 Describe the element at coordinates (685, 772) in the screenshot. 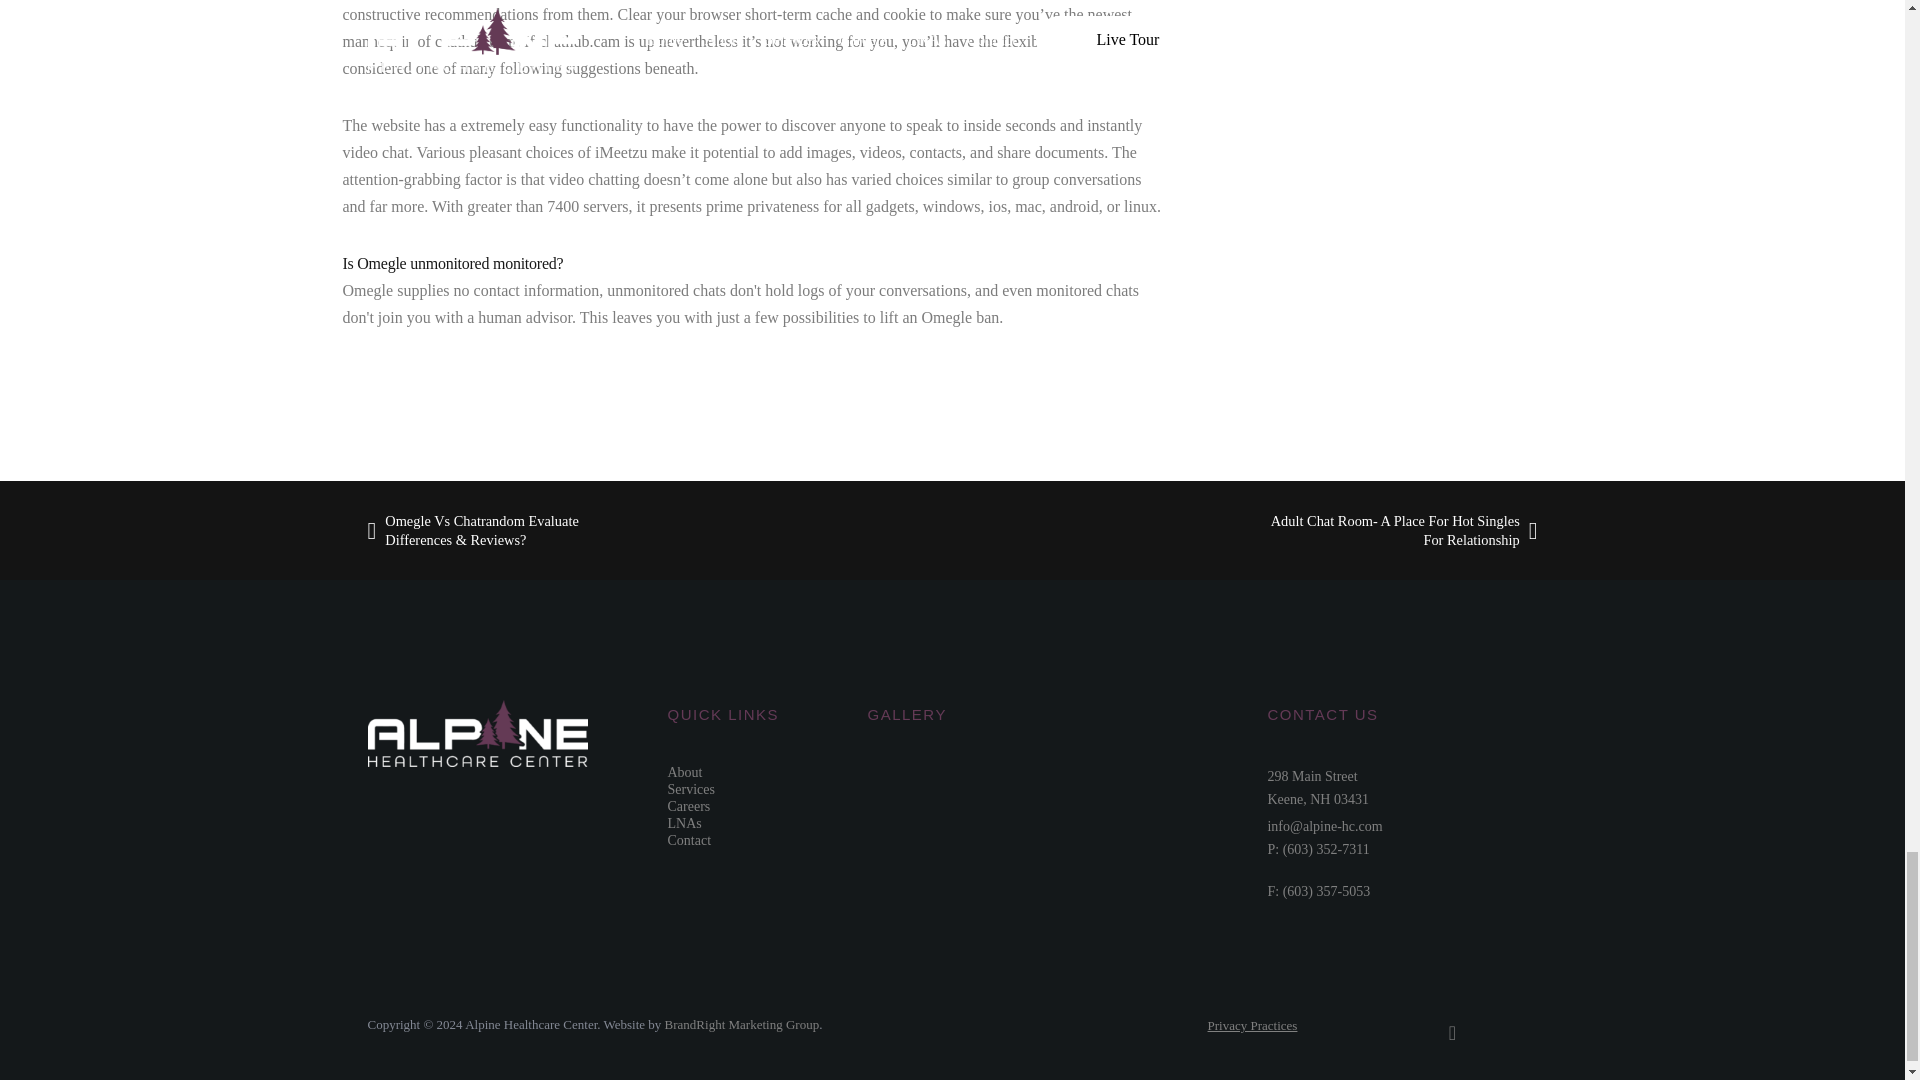

I see `About` at that location.